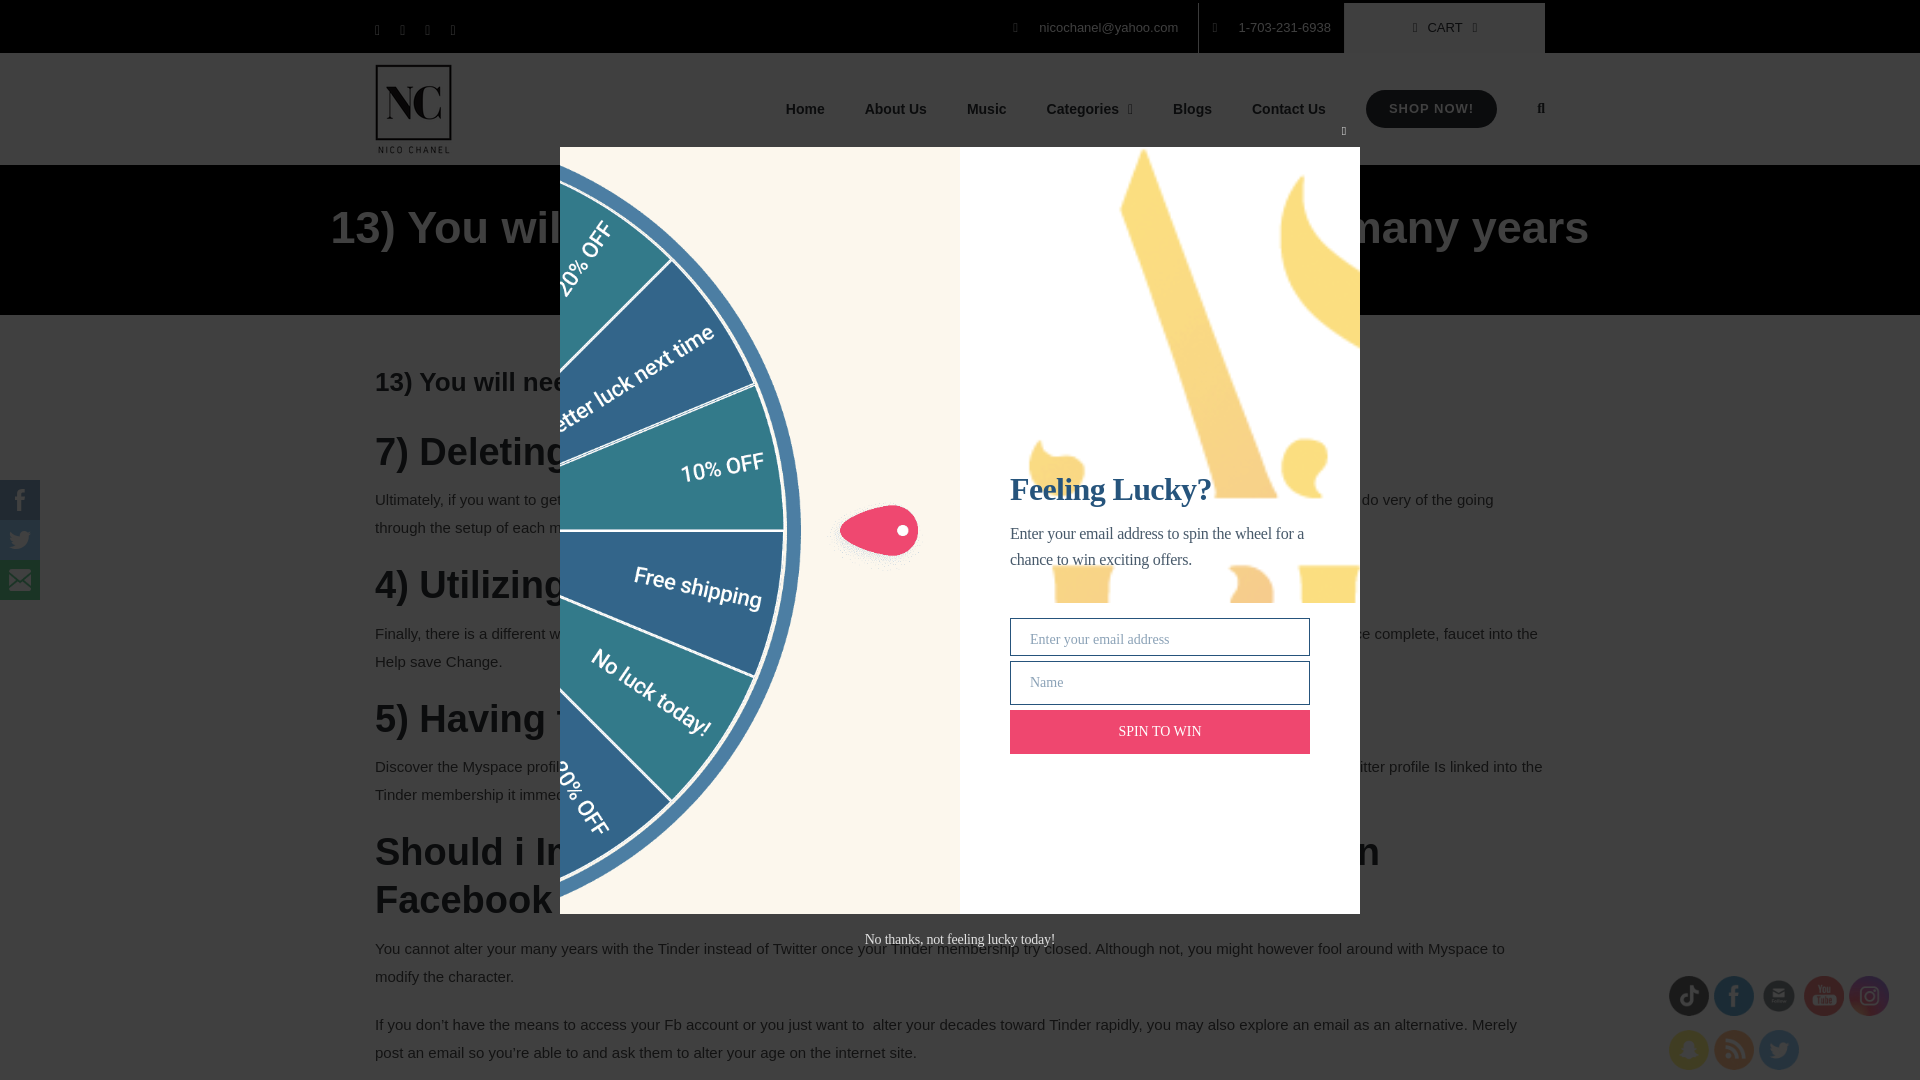 Image resolution: width=1920 pixels, height=1080 pixels. What do you see at coordinates (708, 266) in the screenshot?
I see `Home` at bounding box center [708, 266].